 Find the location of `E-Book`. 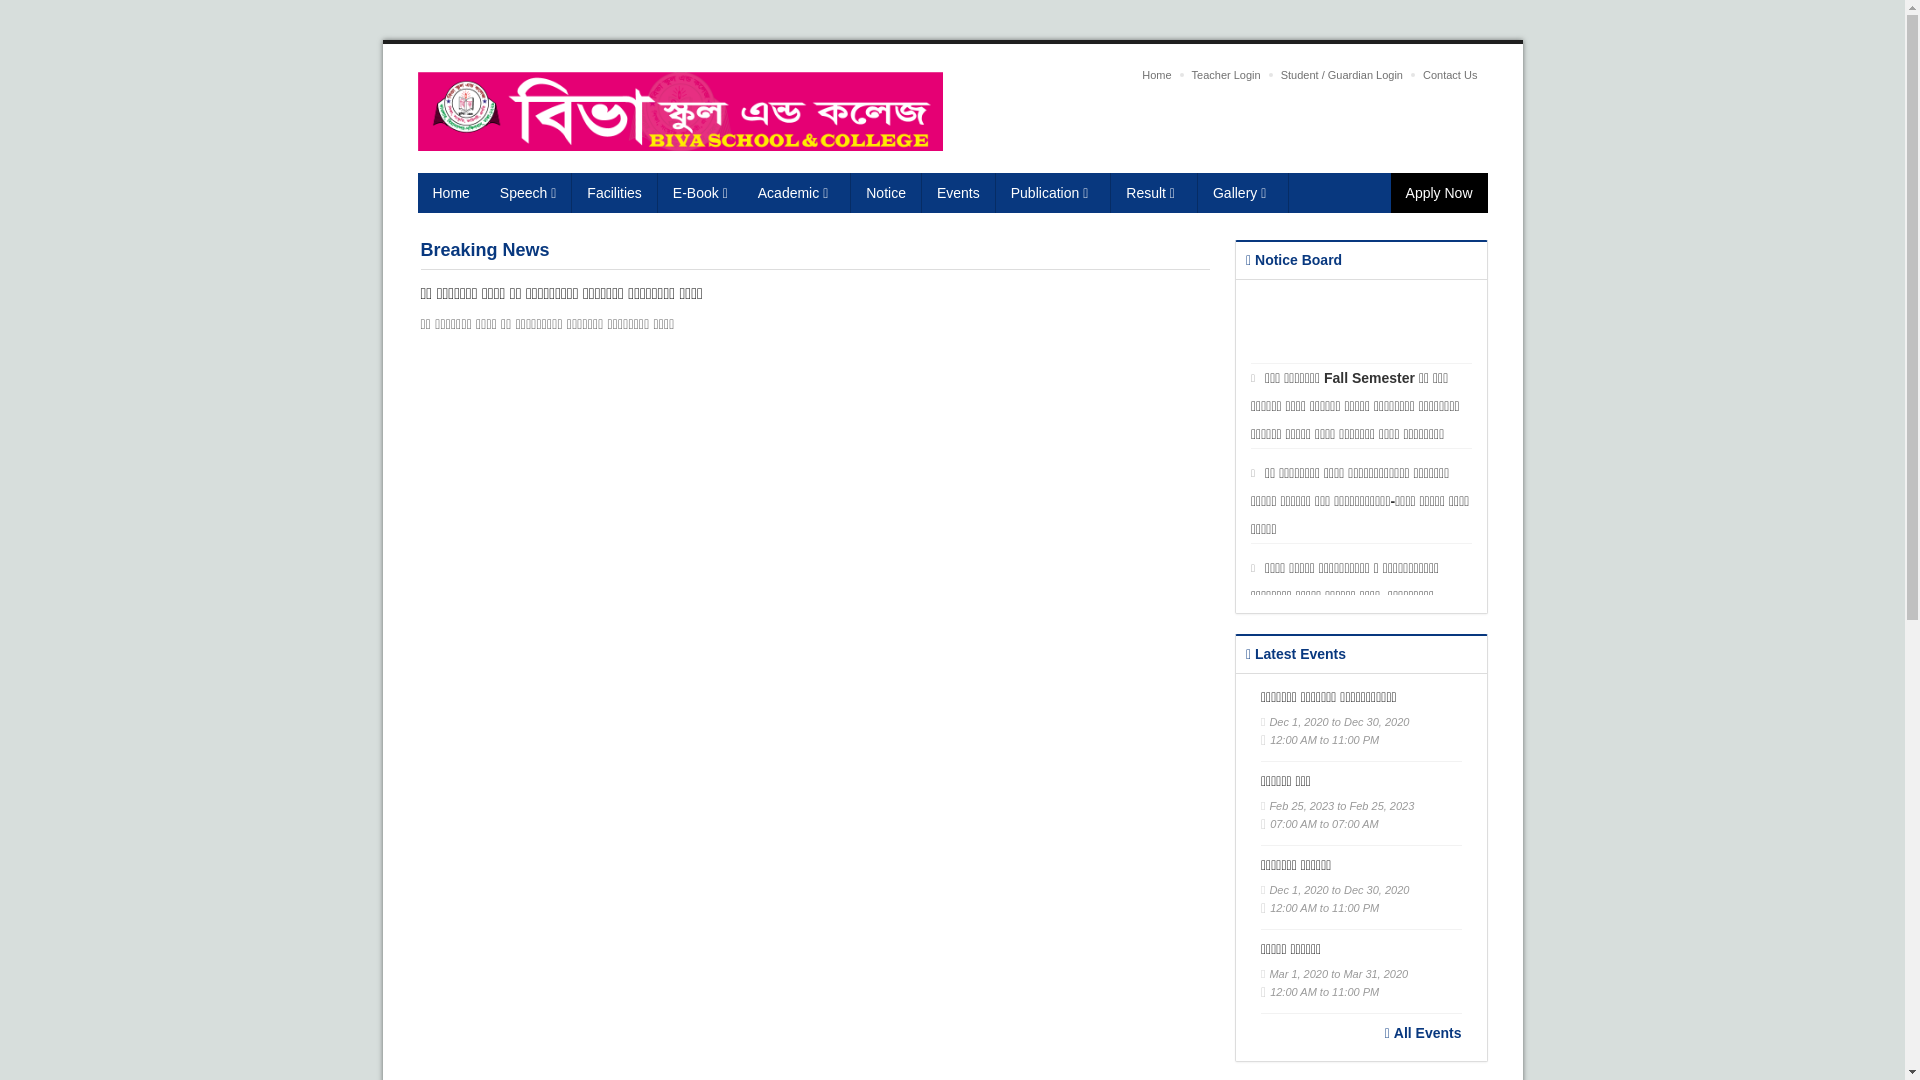

E-Book is located at coordinates (700, 193).